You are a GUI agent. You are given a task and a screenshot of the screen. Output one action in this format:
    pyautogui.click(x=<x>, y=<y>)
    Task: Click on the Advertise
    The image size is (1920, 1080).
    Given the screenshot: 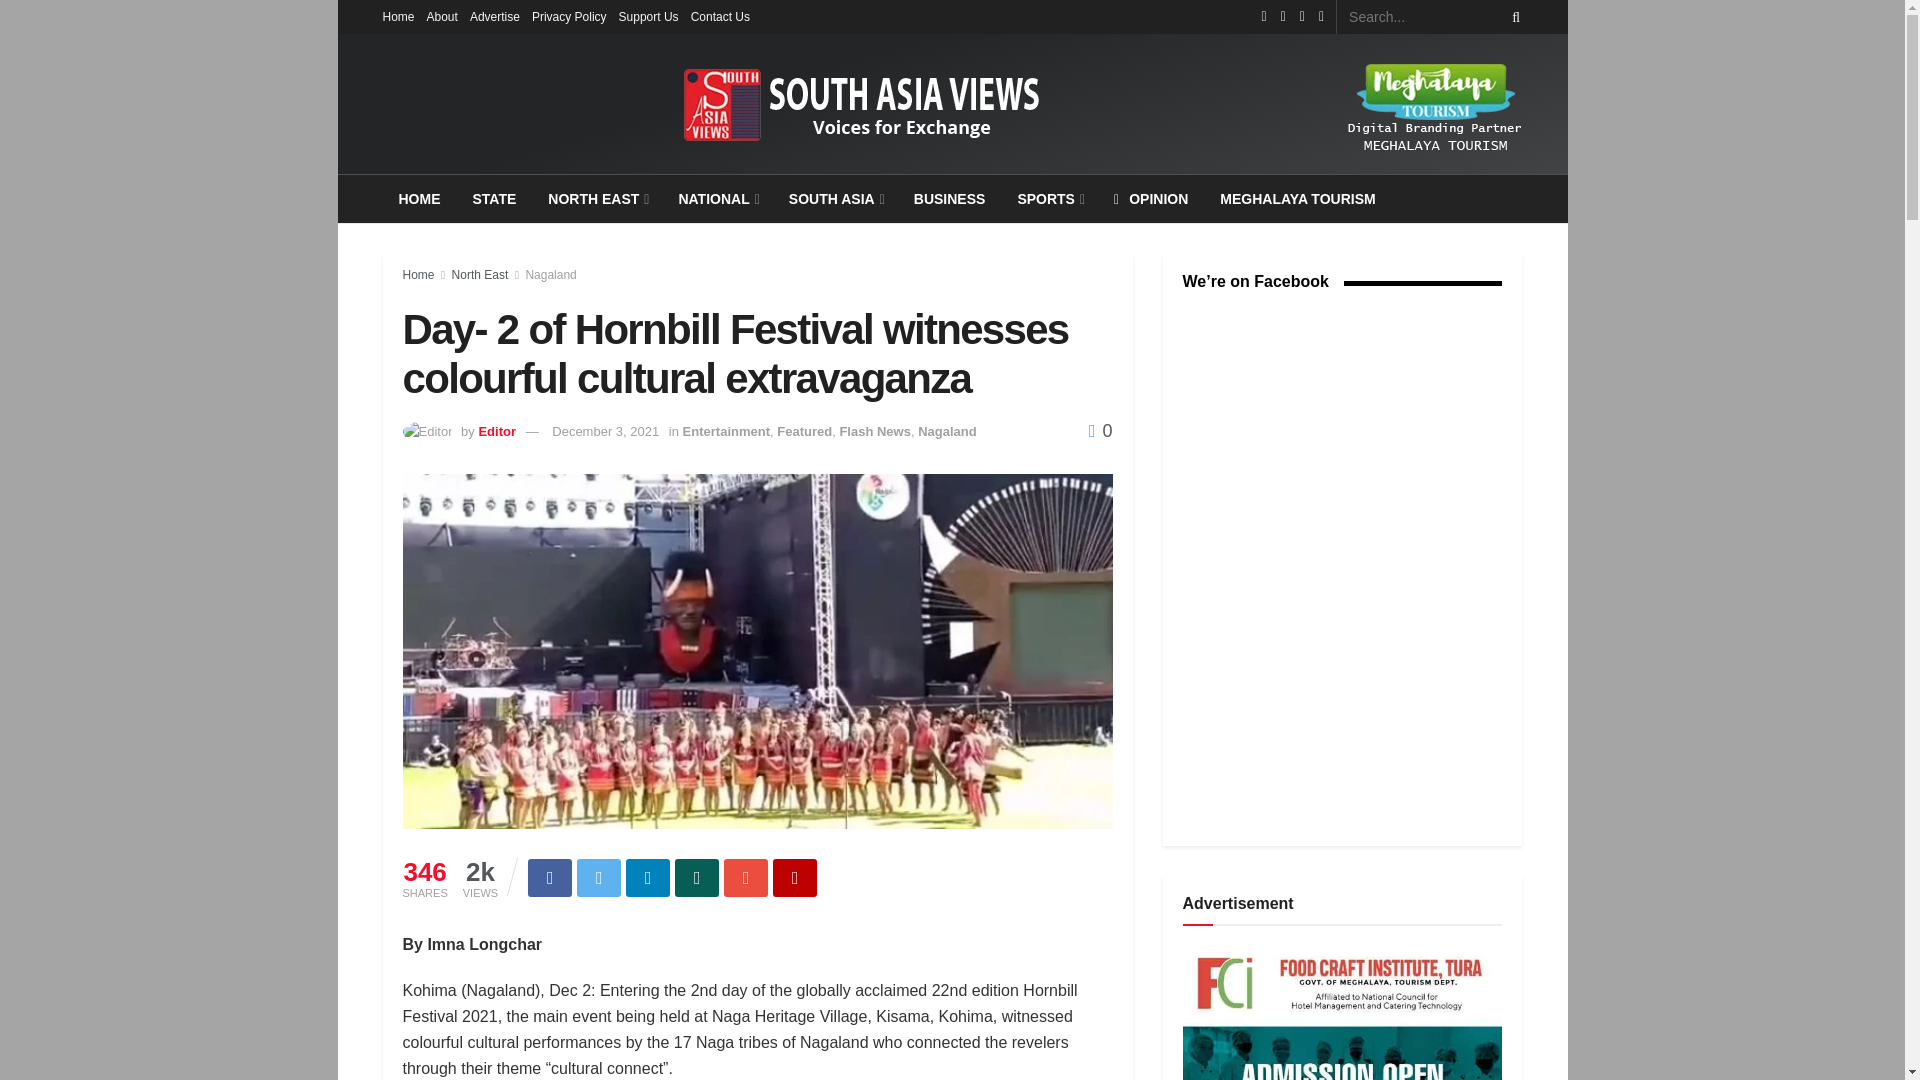 What is the action you would take?
    pyautogui.click(x=495, y=16)
    